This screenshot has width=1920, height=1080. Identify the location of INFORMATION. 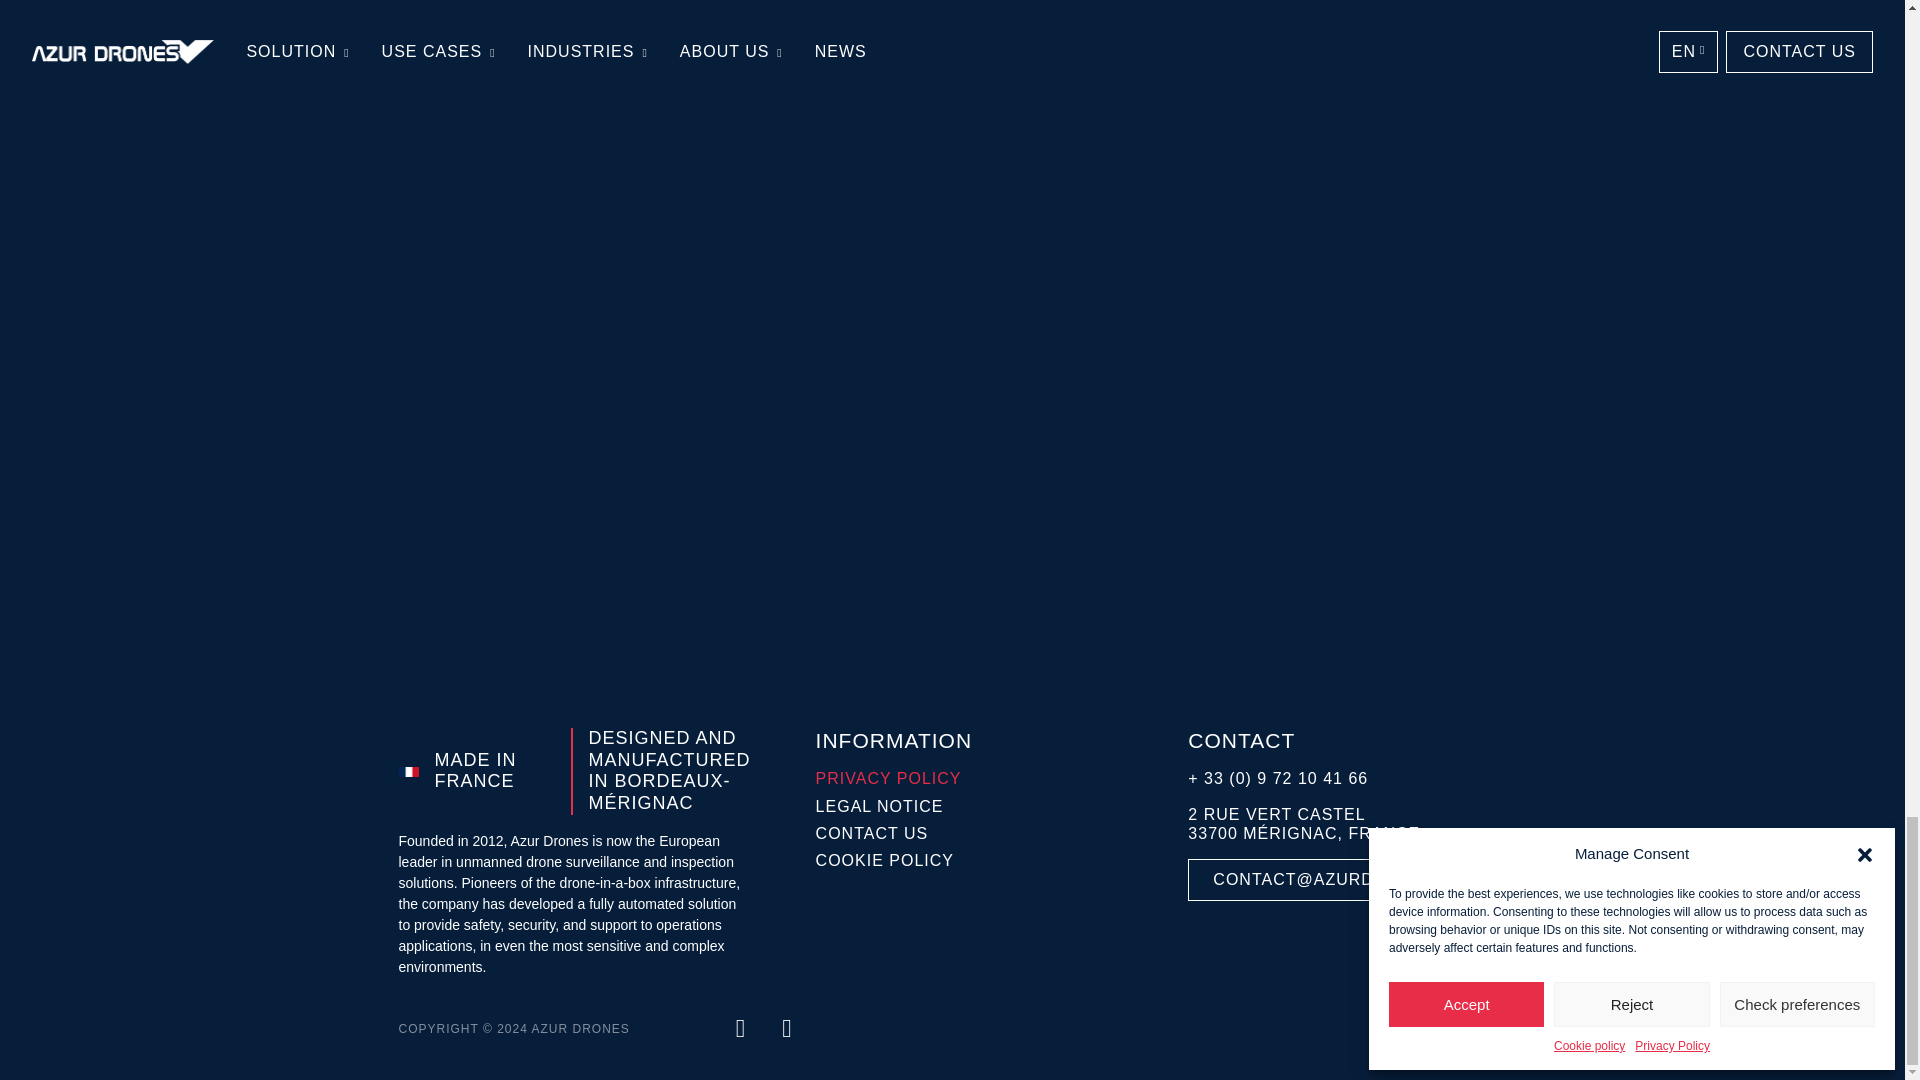
(894, 740).